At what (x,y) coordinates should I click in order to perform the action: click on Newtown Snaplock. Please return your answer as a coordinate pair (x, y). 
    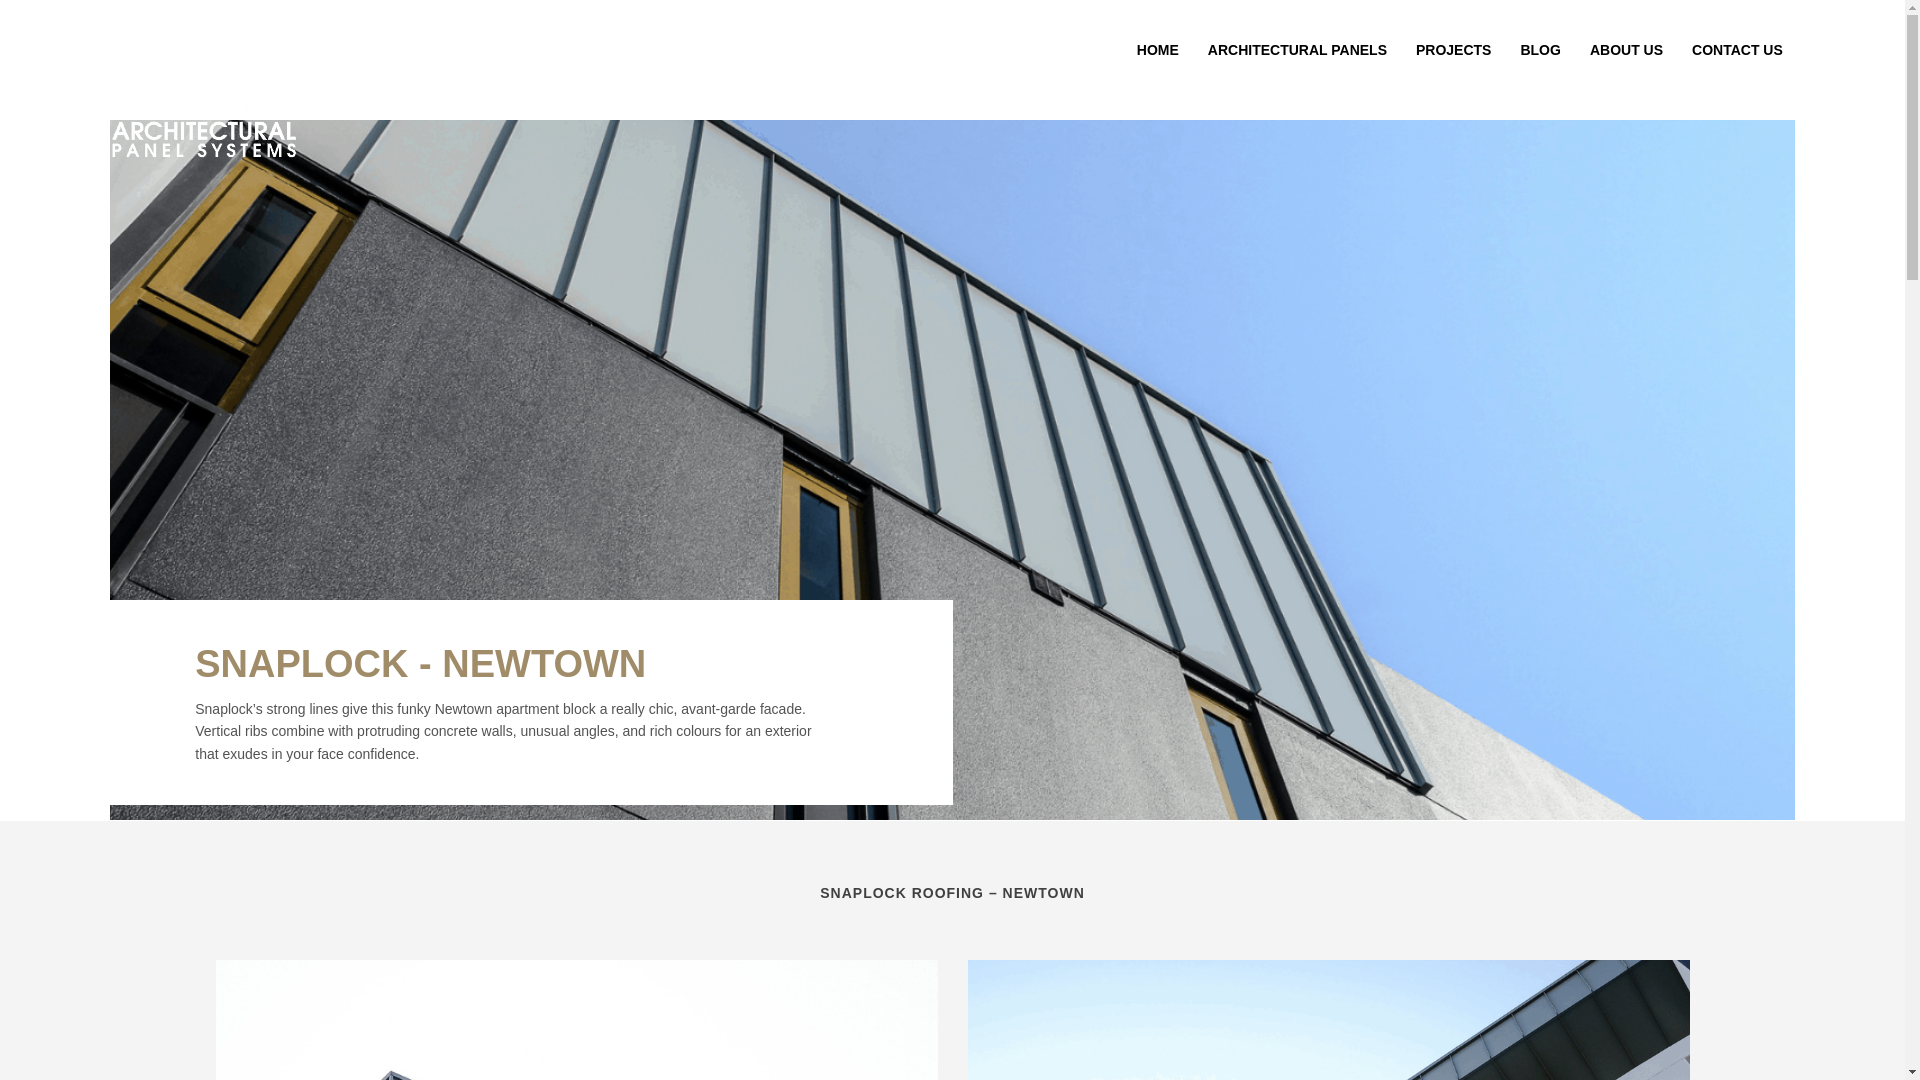
    Looking at the image, I should click on (1328, 1020).